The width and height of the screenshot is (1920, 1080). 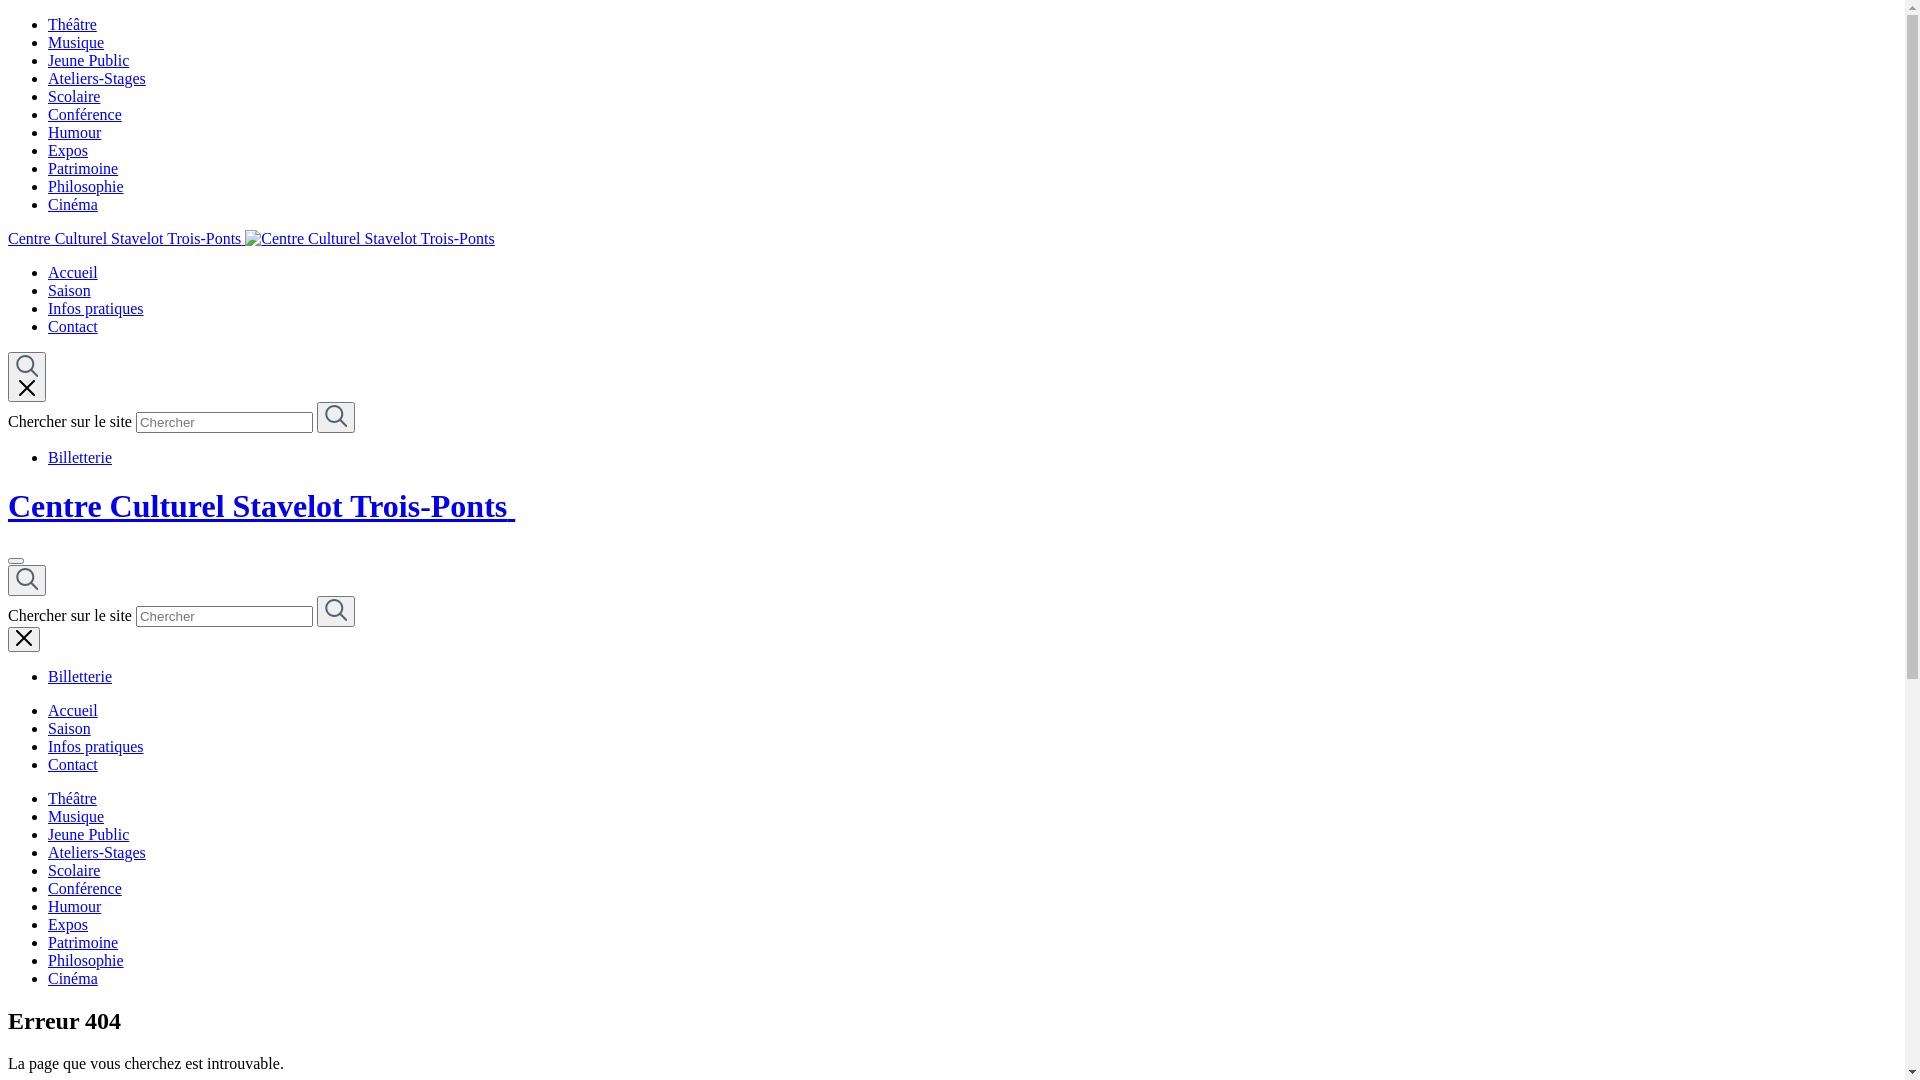 I want to click on Philosophie, so click(x=86, y=960).